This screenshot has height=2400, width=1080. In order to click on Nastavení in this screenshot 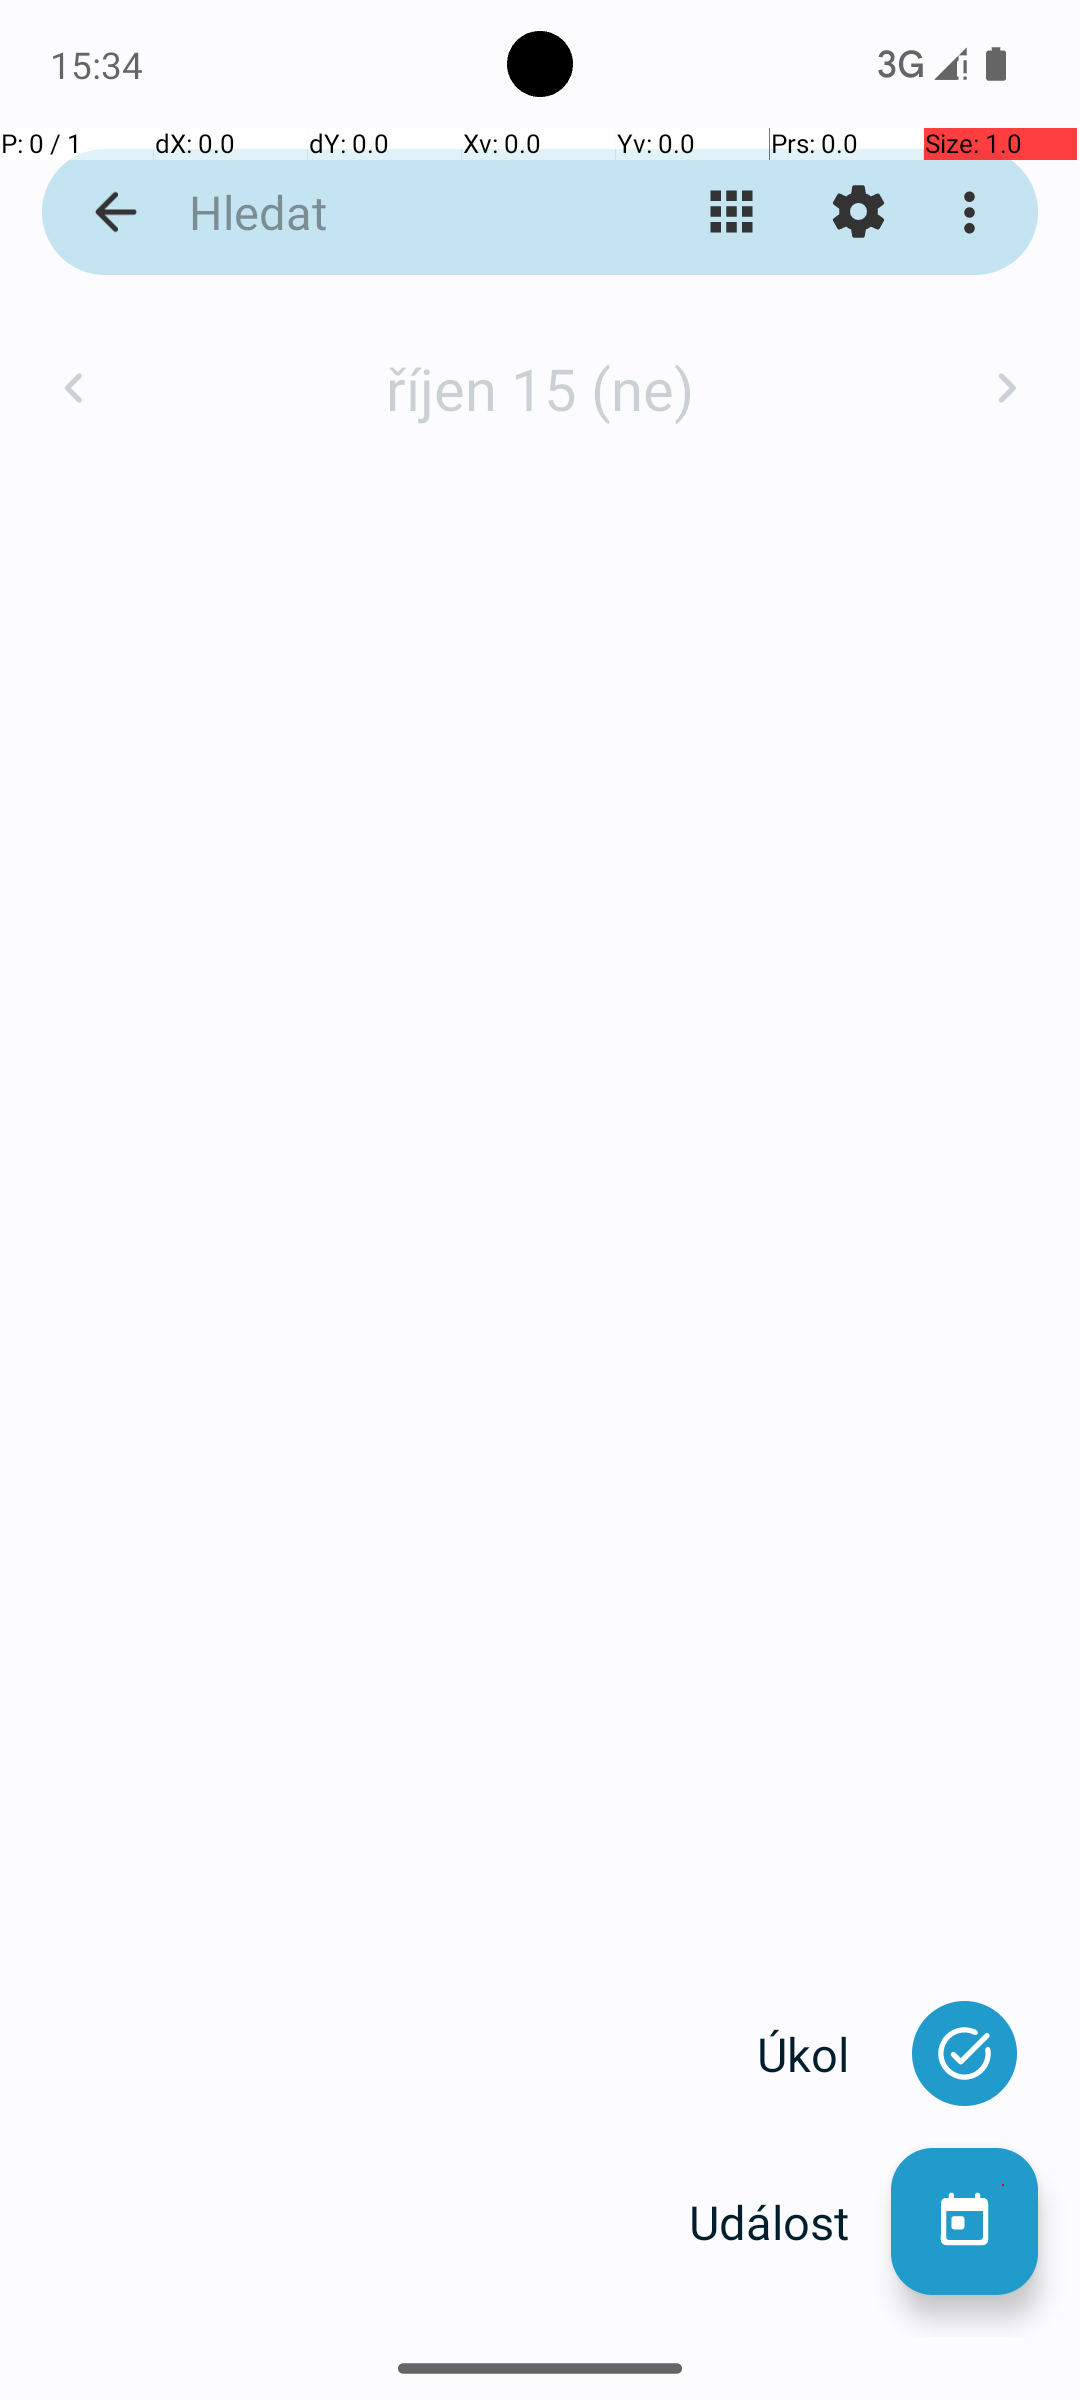, I will do `click(858, 212)`.